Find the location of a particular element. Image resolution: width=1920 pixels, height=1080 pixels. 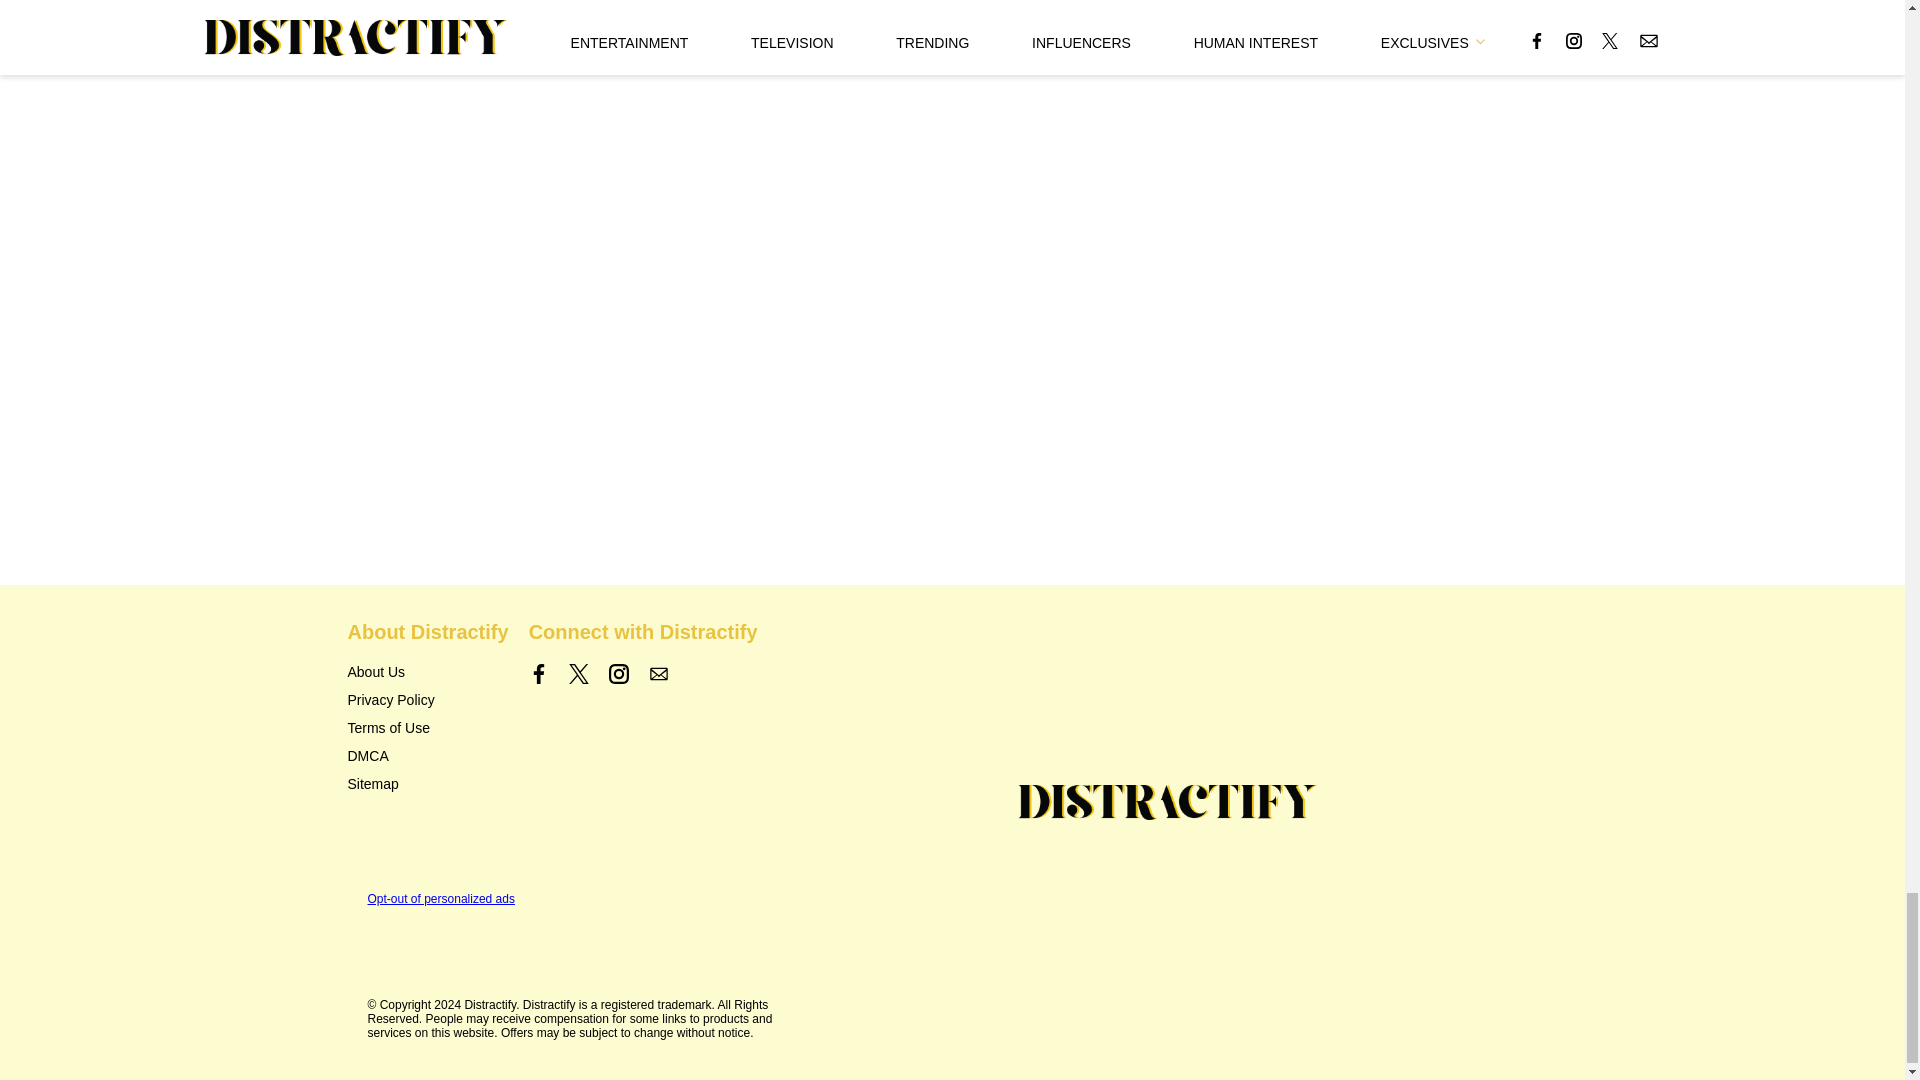

DMCA is located at coordinates (368, 756).